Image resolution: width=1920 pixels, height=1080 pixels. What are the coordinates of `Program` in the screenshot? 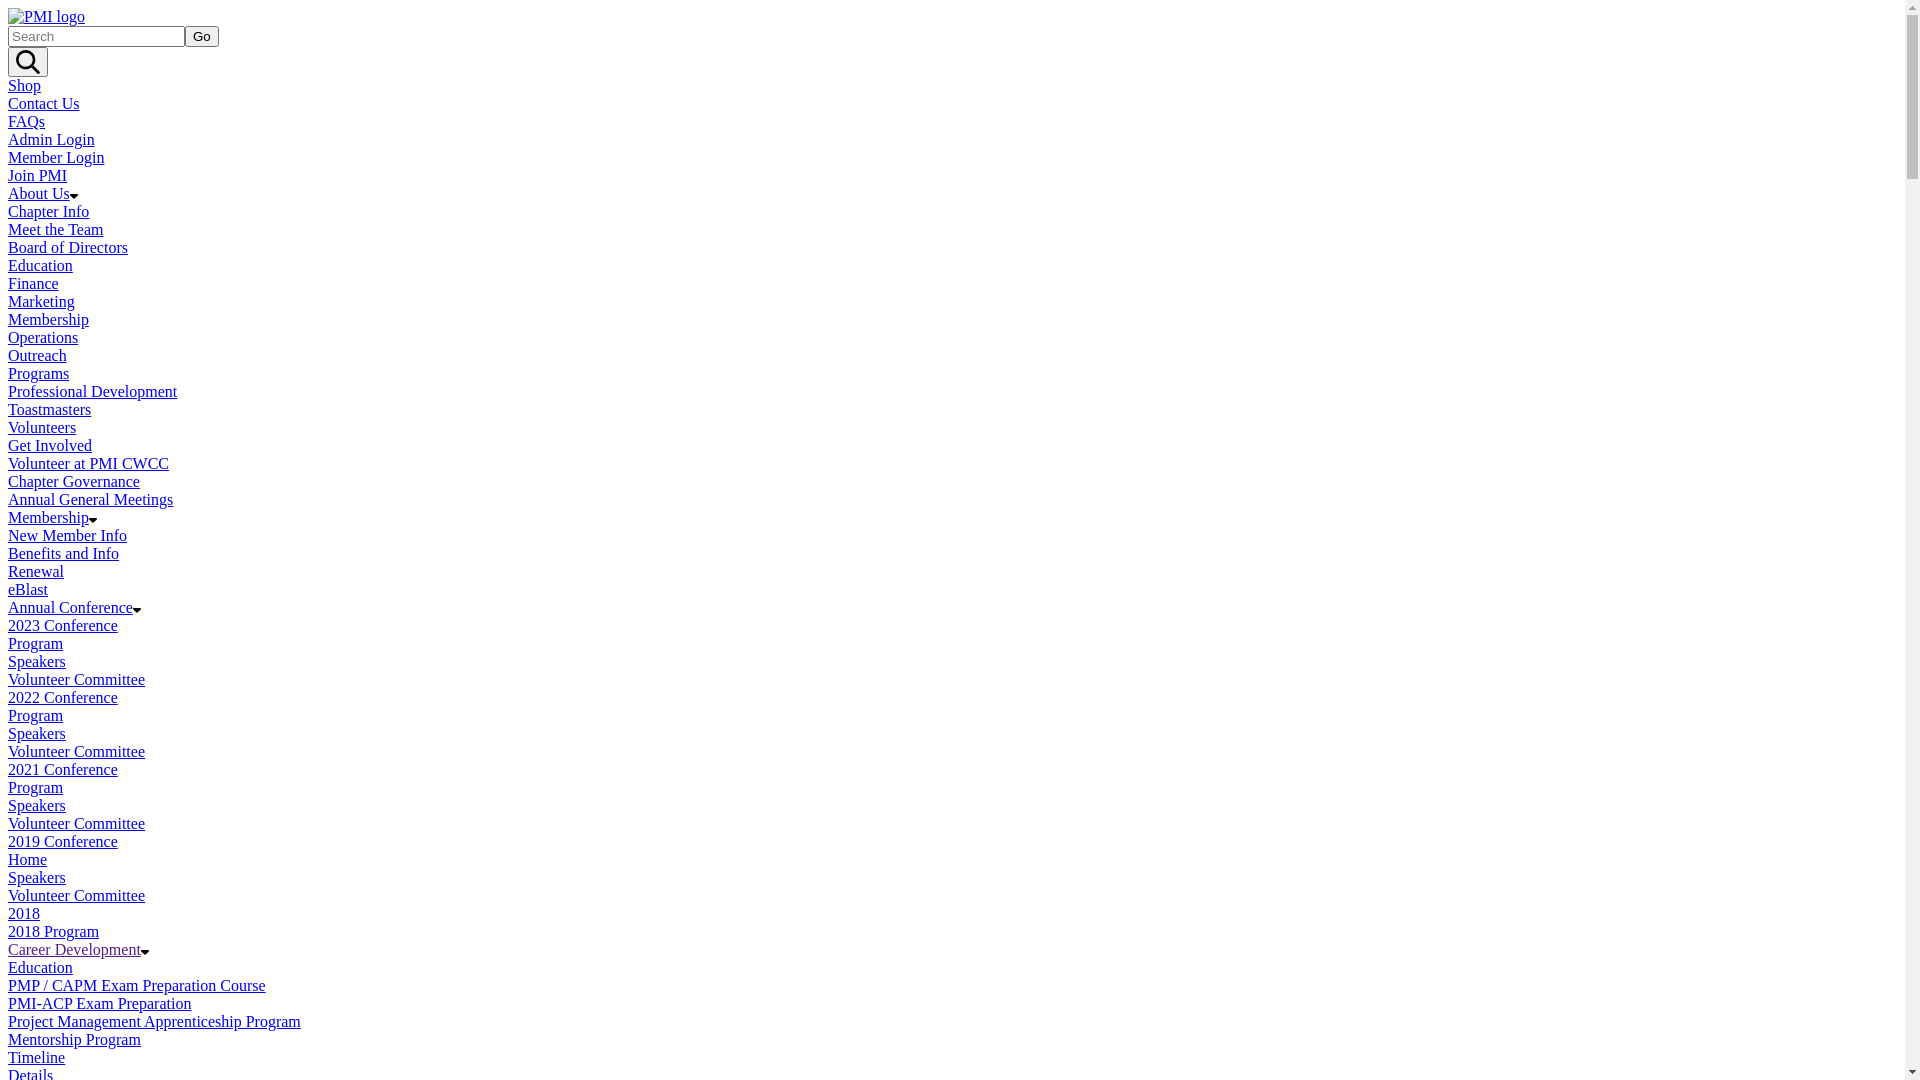 It's located at (36, 788).